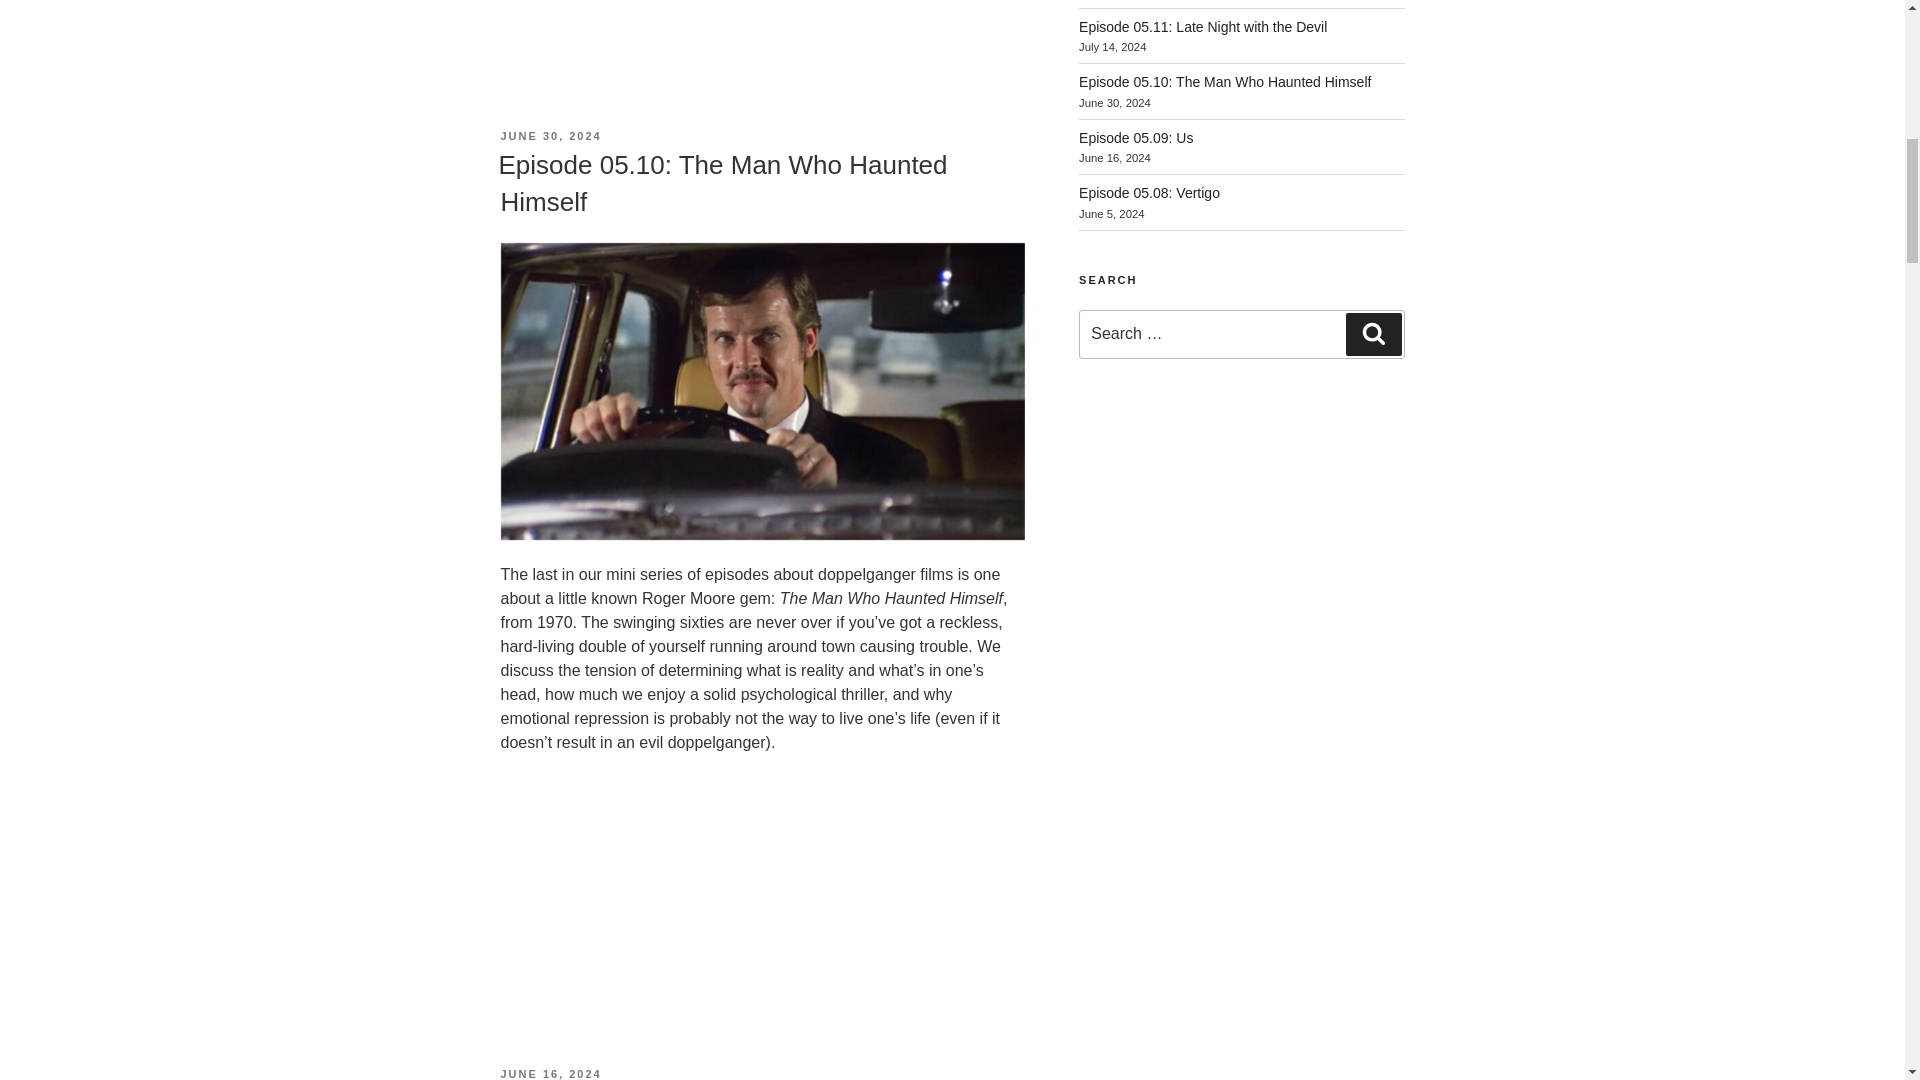 The width and height of the screenshot is (1920, 1080). What do you see at coordinates (722, 183) in the screenshot?
I see `Episode 05.10: The Man Who Haunted Himself` at bounding box center [722, 183].